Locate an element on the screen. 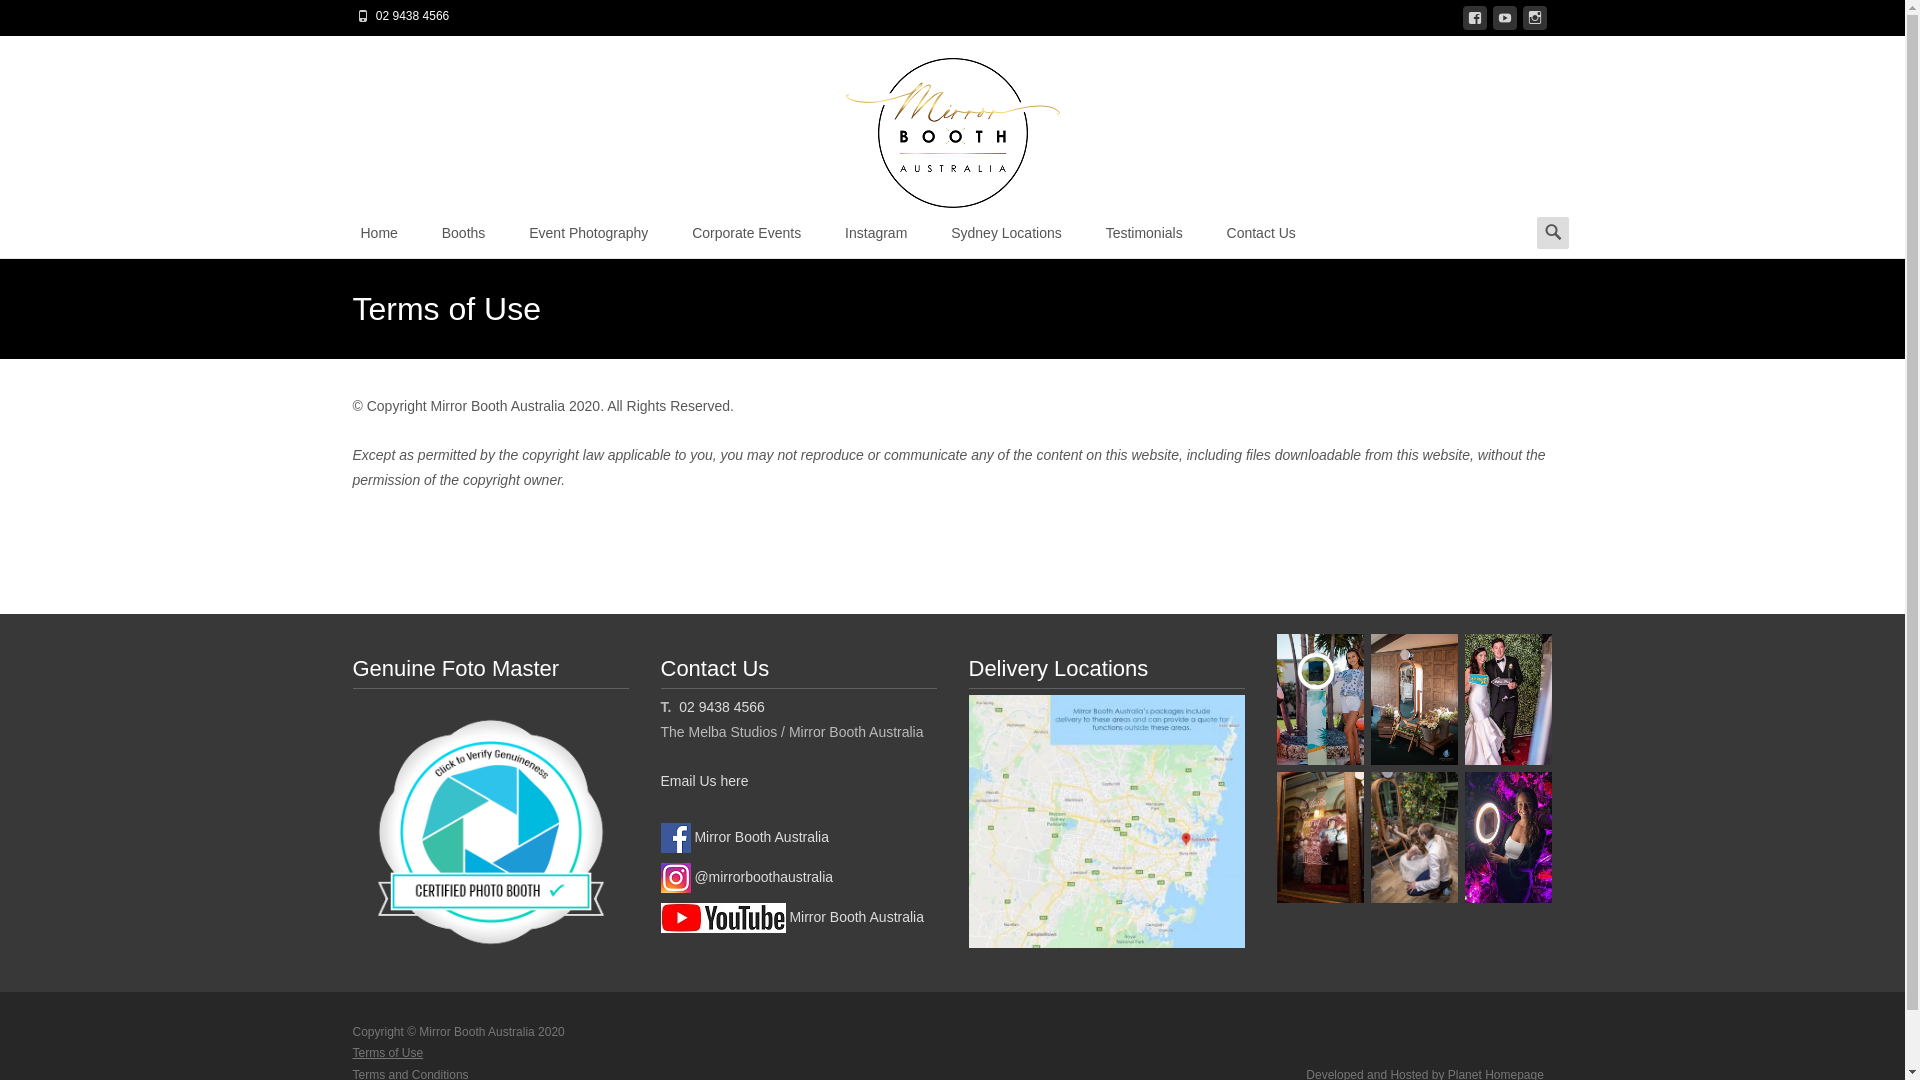  Mirror Booth Australia is located at coordinates (952, 123).